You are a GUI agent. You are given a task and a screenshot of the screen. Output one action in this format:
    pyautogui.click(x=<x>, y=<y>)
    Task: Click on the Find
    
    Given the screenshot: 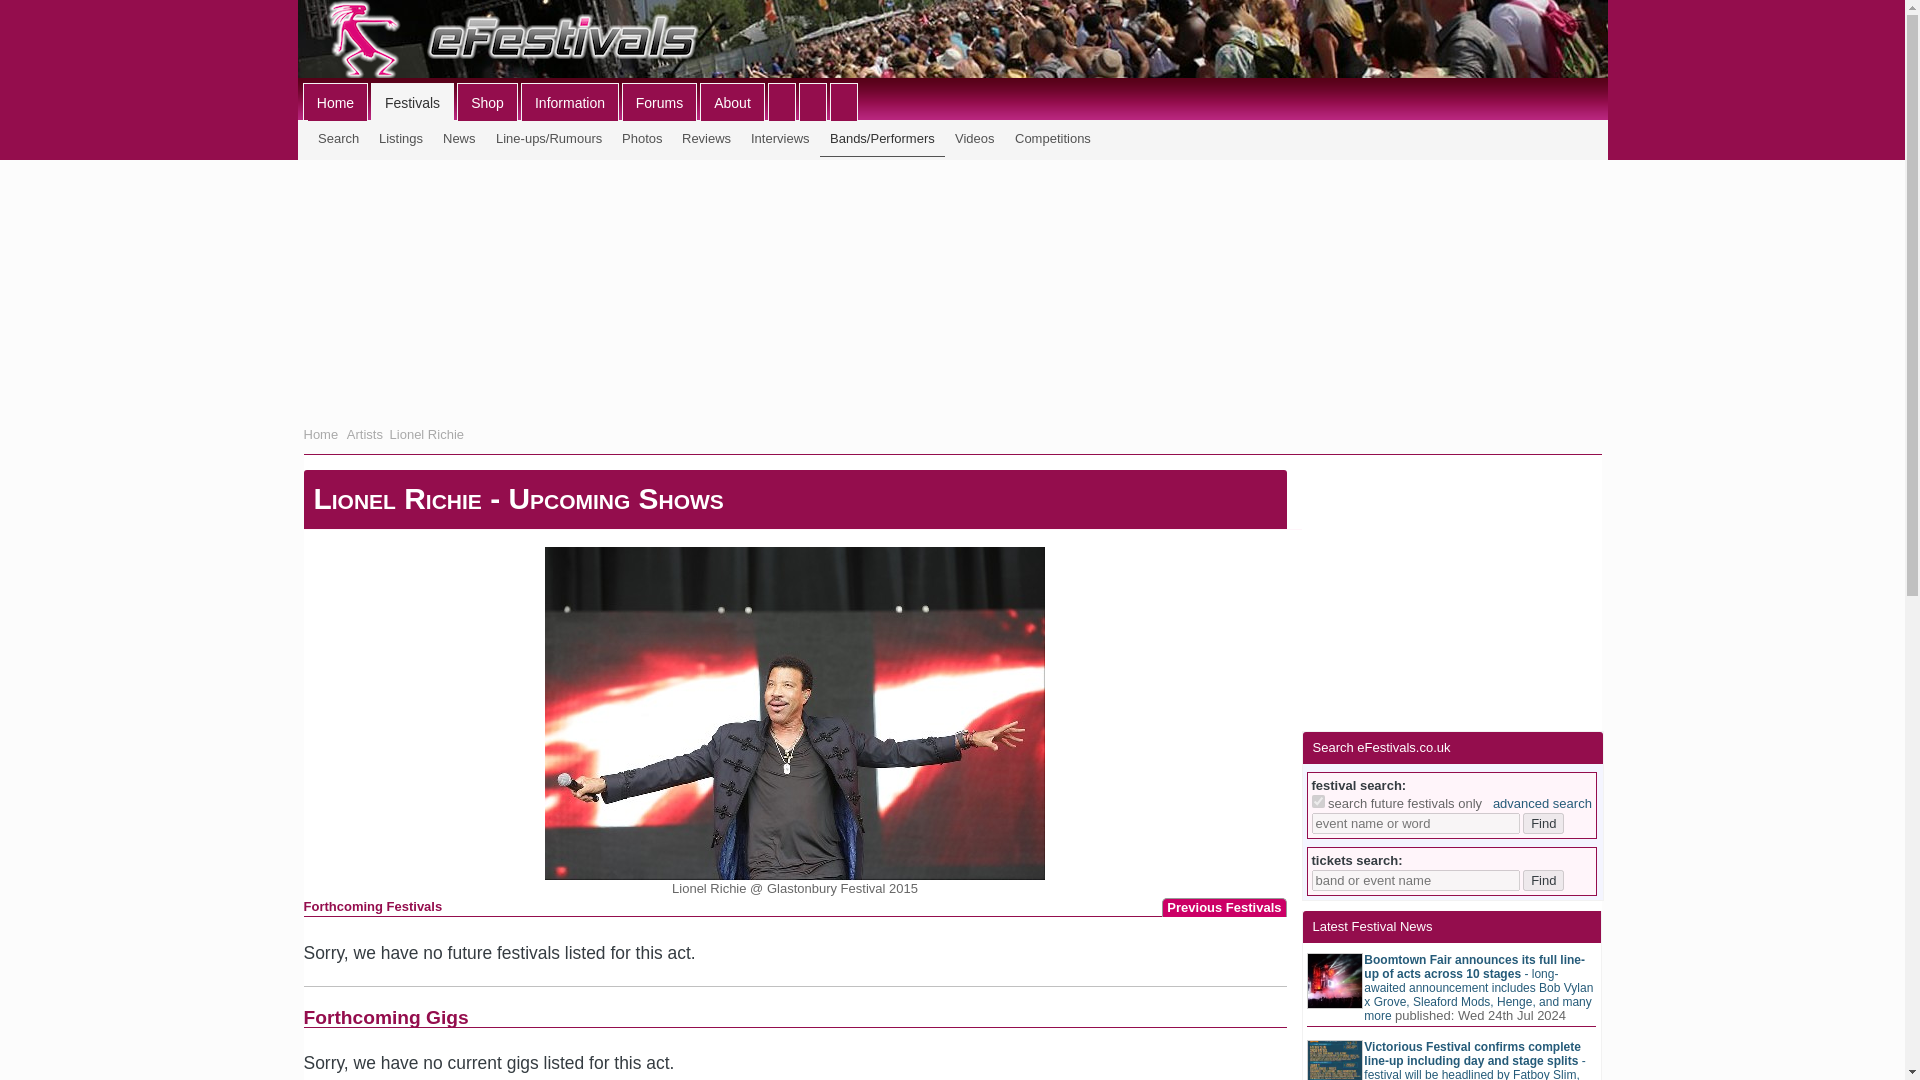 What is the action you would take?
    pyautogui.click(x=1543, y=823)
    